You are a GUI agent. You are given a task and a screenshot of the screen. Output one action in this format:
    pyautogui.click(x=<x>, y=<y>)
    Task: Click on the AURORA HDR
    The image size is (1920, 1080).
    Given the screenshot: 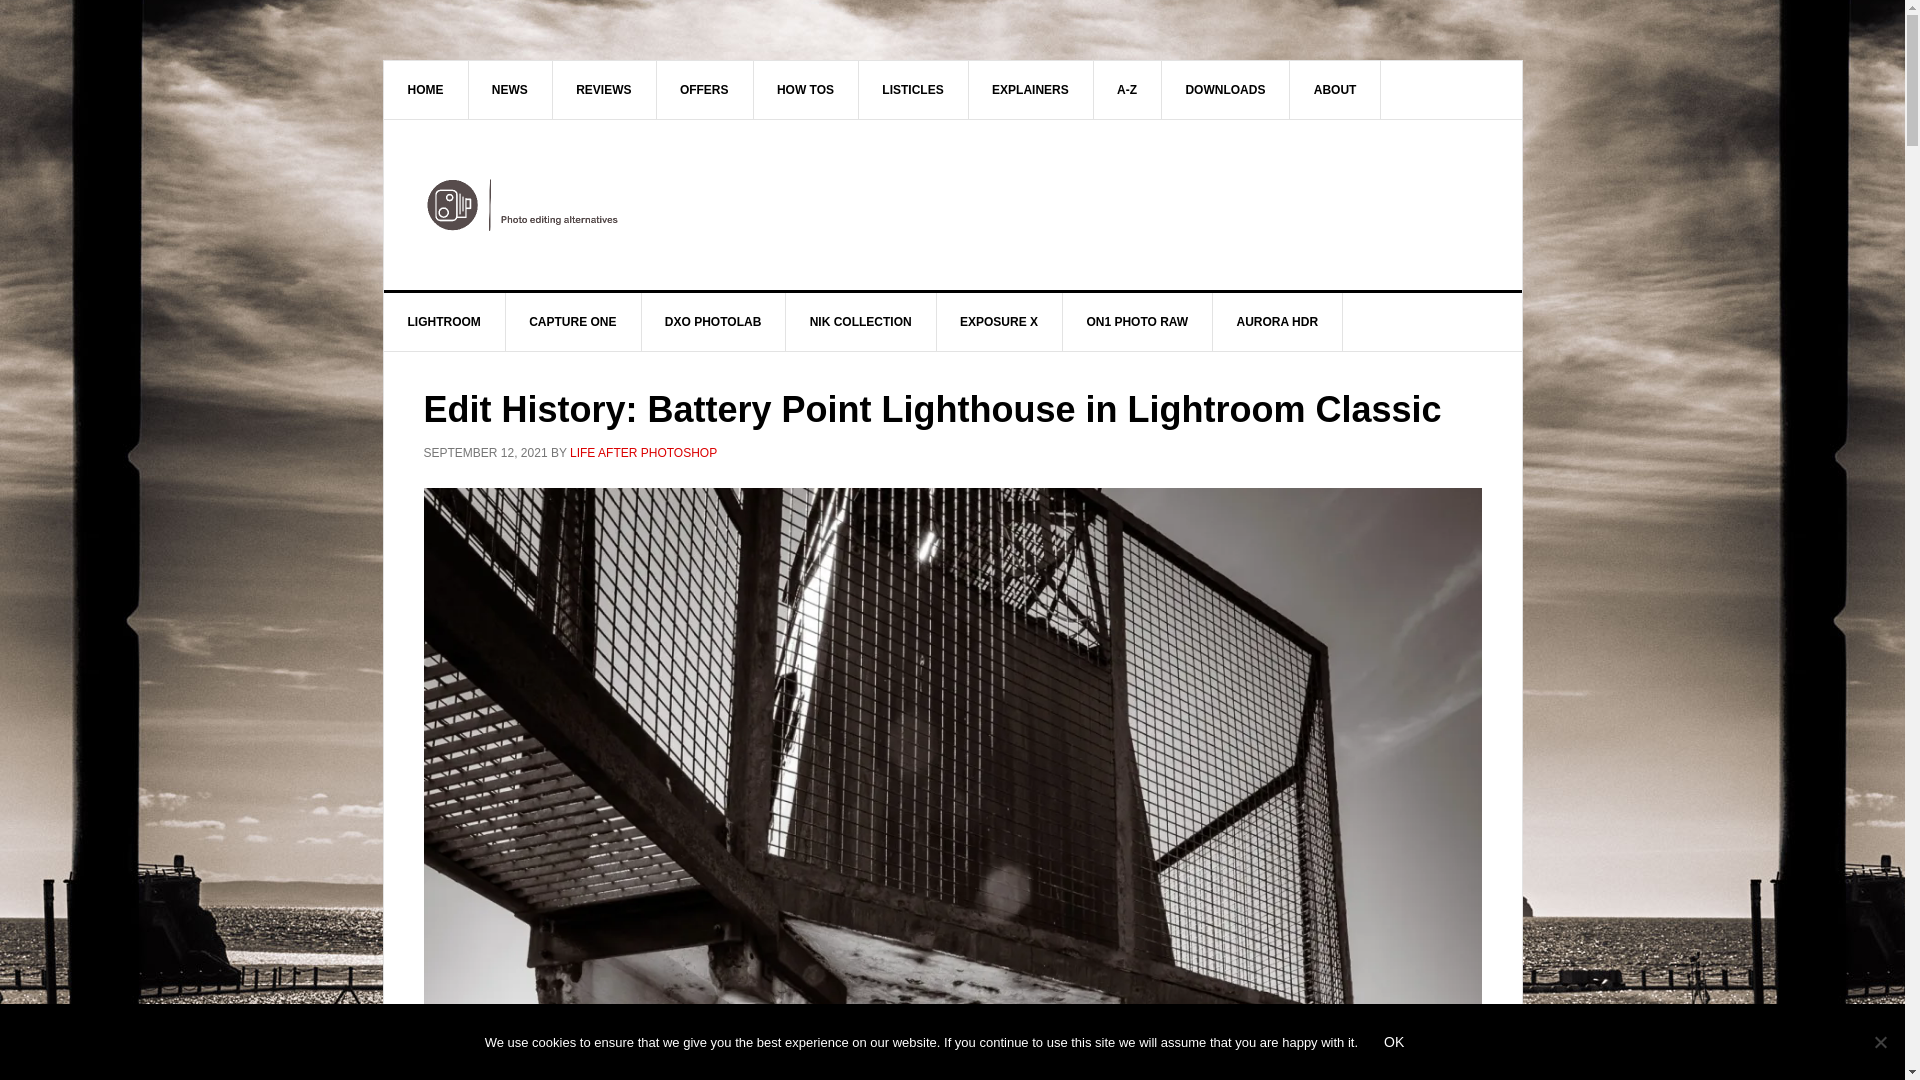 What is the action you would take?
    pyautogui.click(x=1278, y=322)
    